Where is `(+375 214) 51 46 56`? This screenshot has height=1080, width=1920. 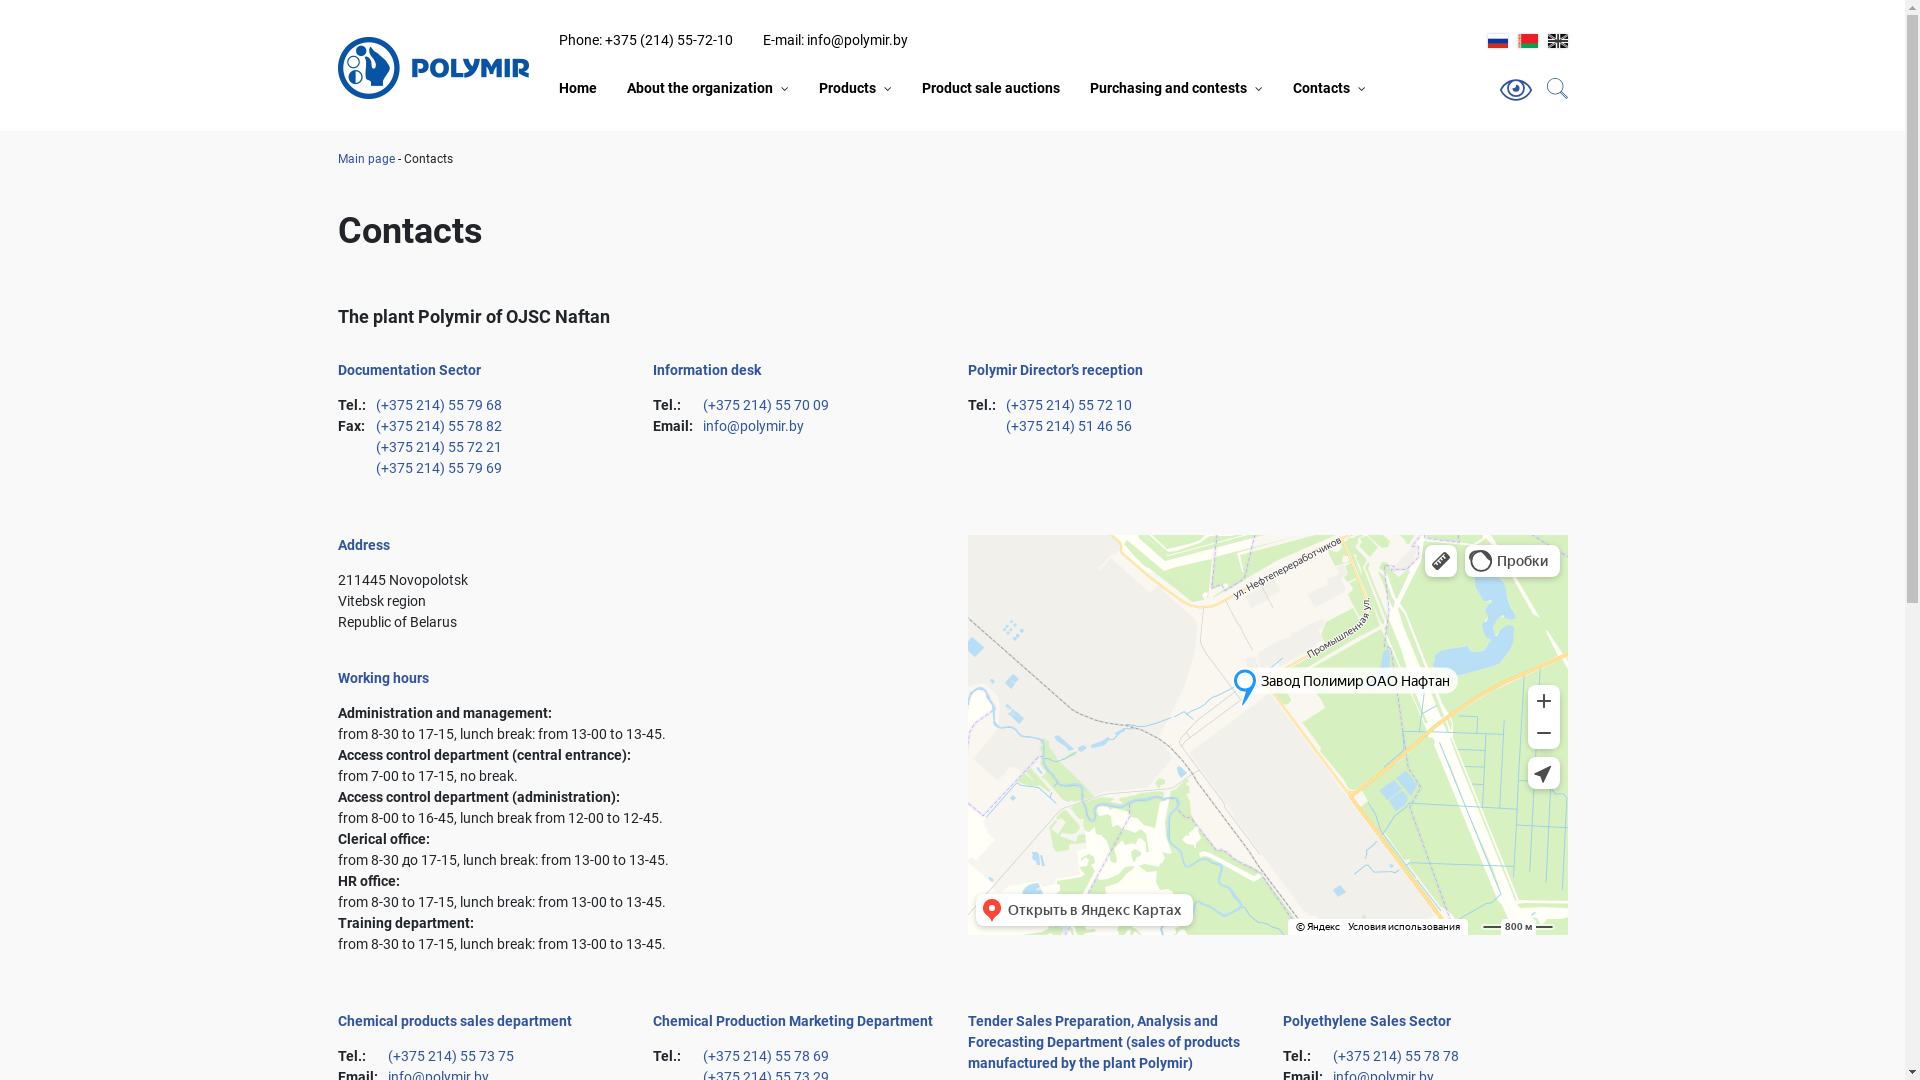
(+375 214) 51 46 56 is located at coordinates (1069, 426).